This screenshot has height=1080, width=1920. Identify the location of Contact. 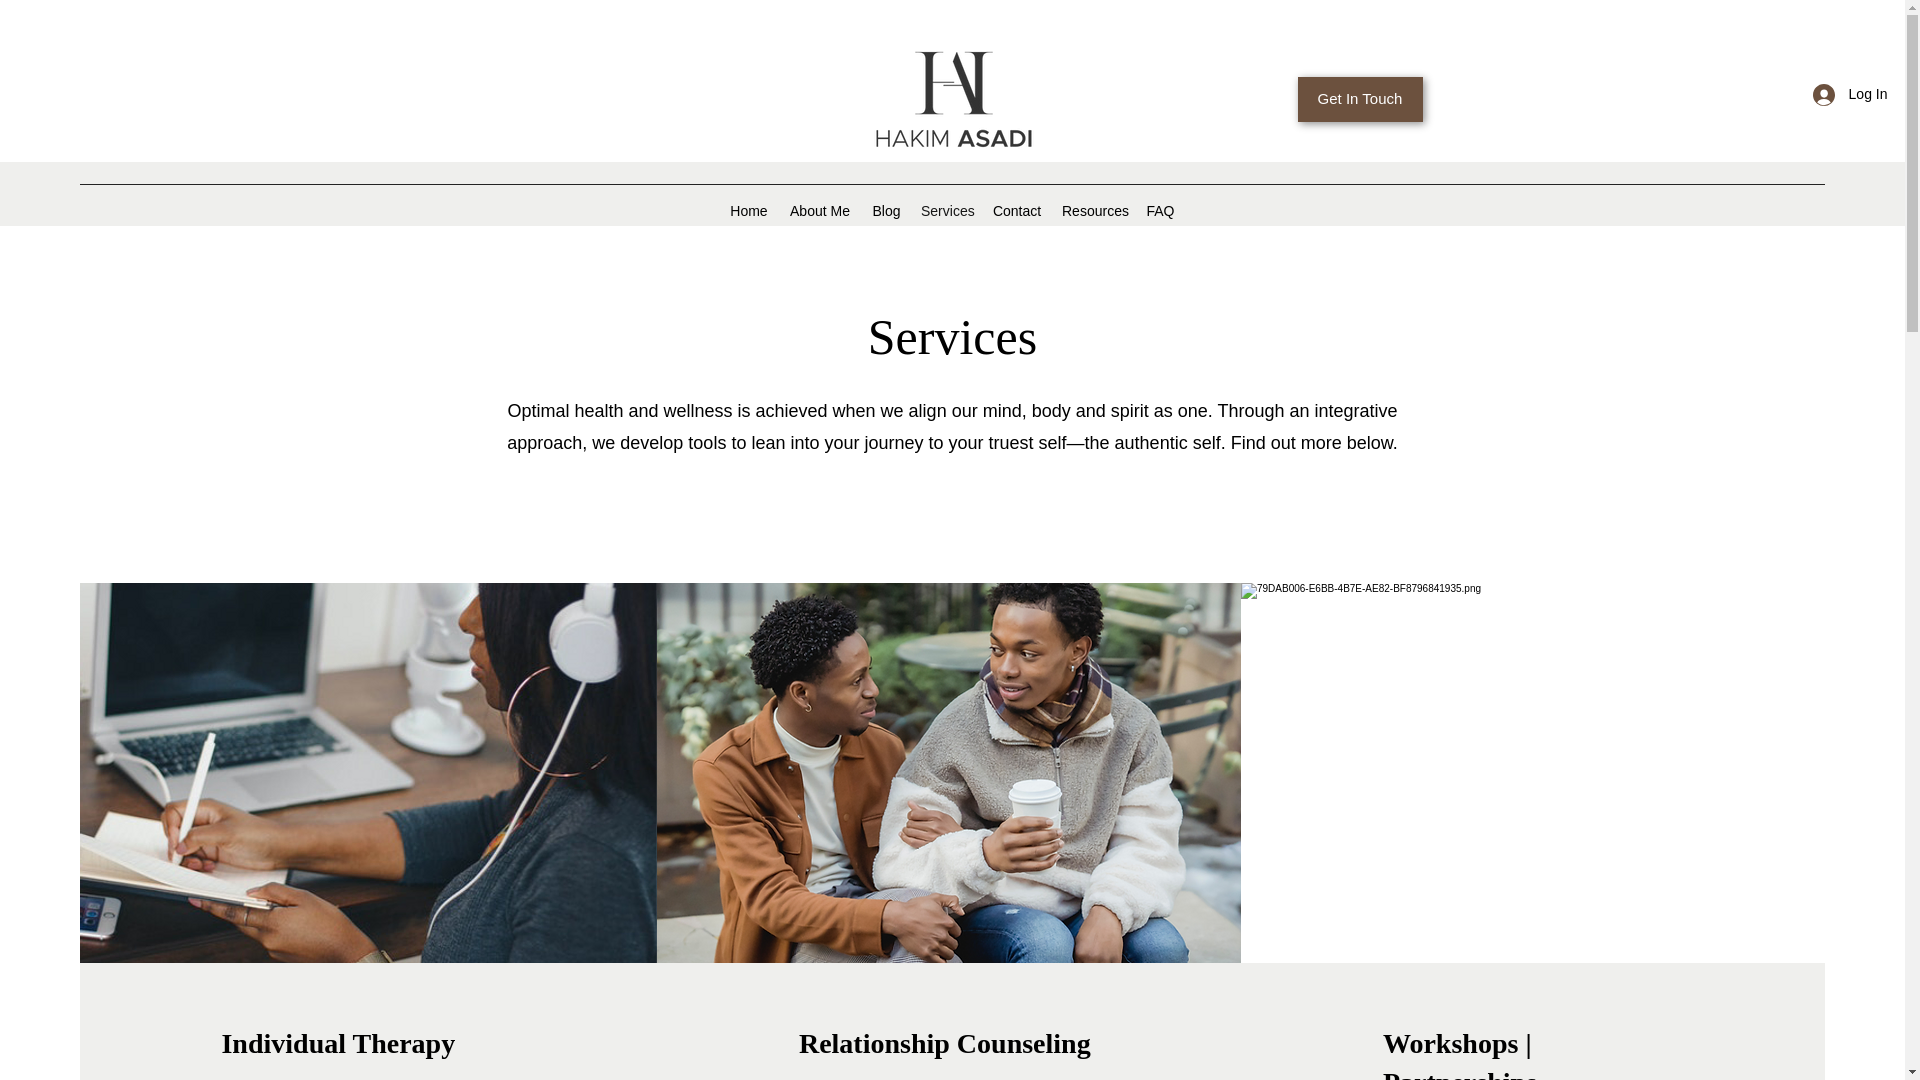
(1016, 210).